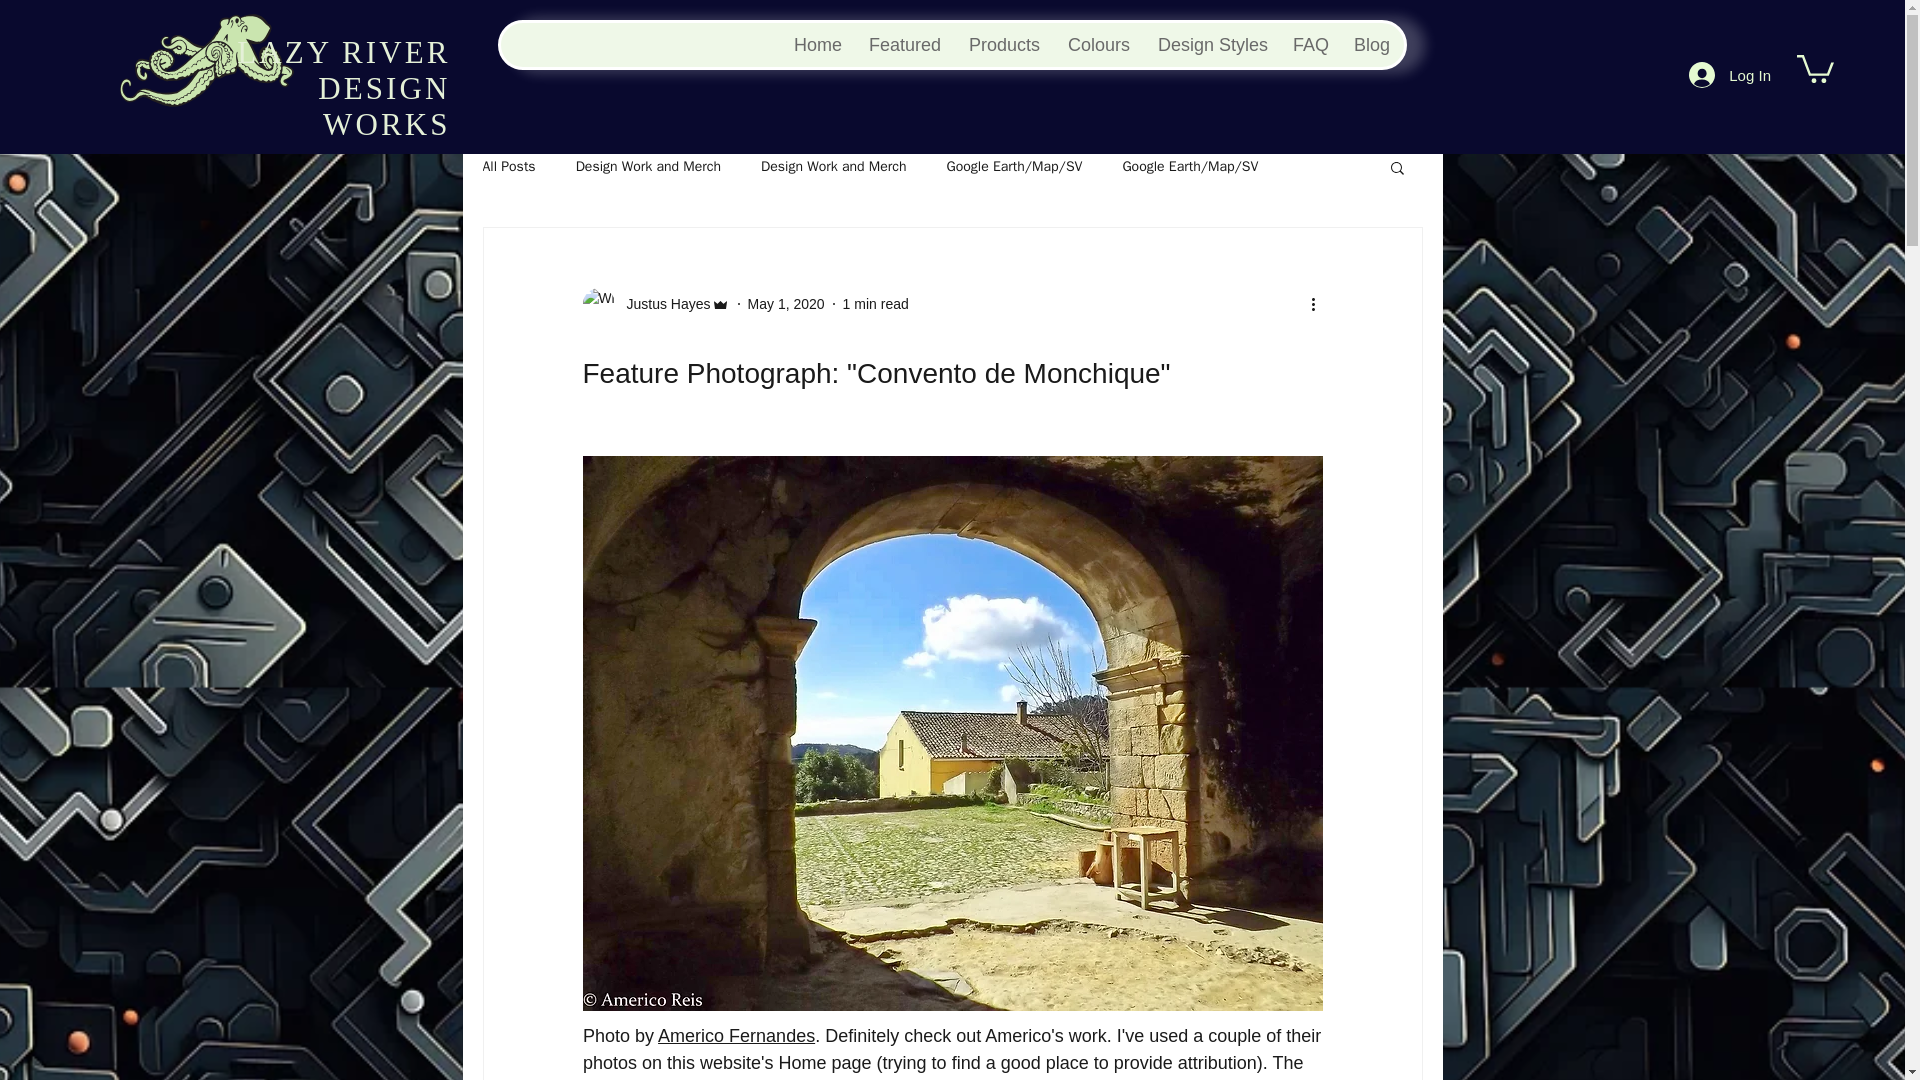  Describe the element at coordinates (814, 44) in the screenshot. I see `Home` at that location.